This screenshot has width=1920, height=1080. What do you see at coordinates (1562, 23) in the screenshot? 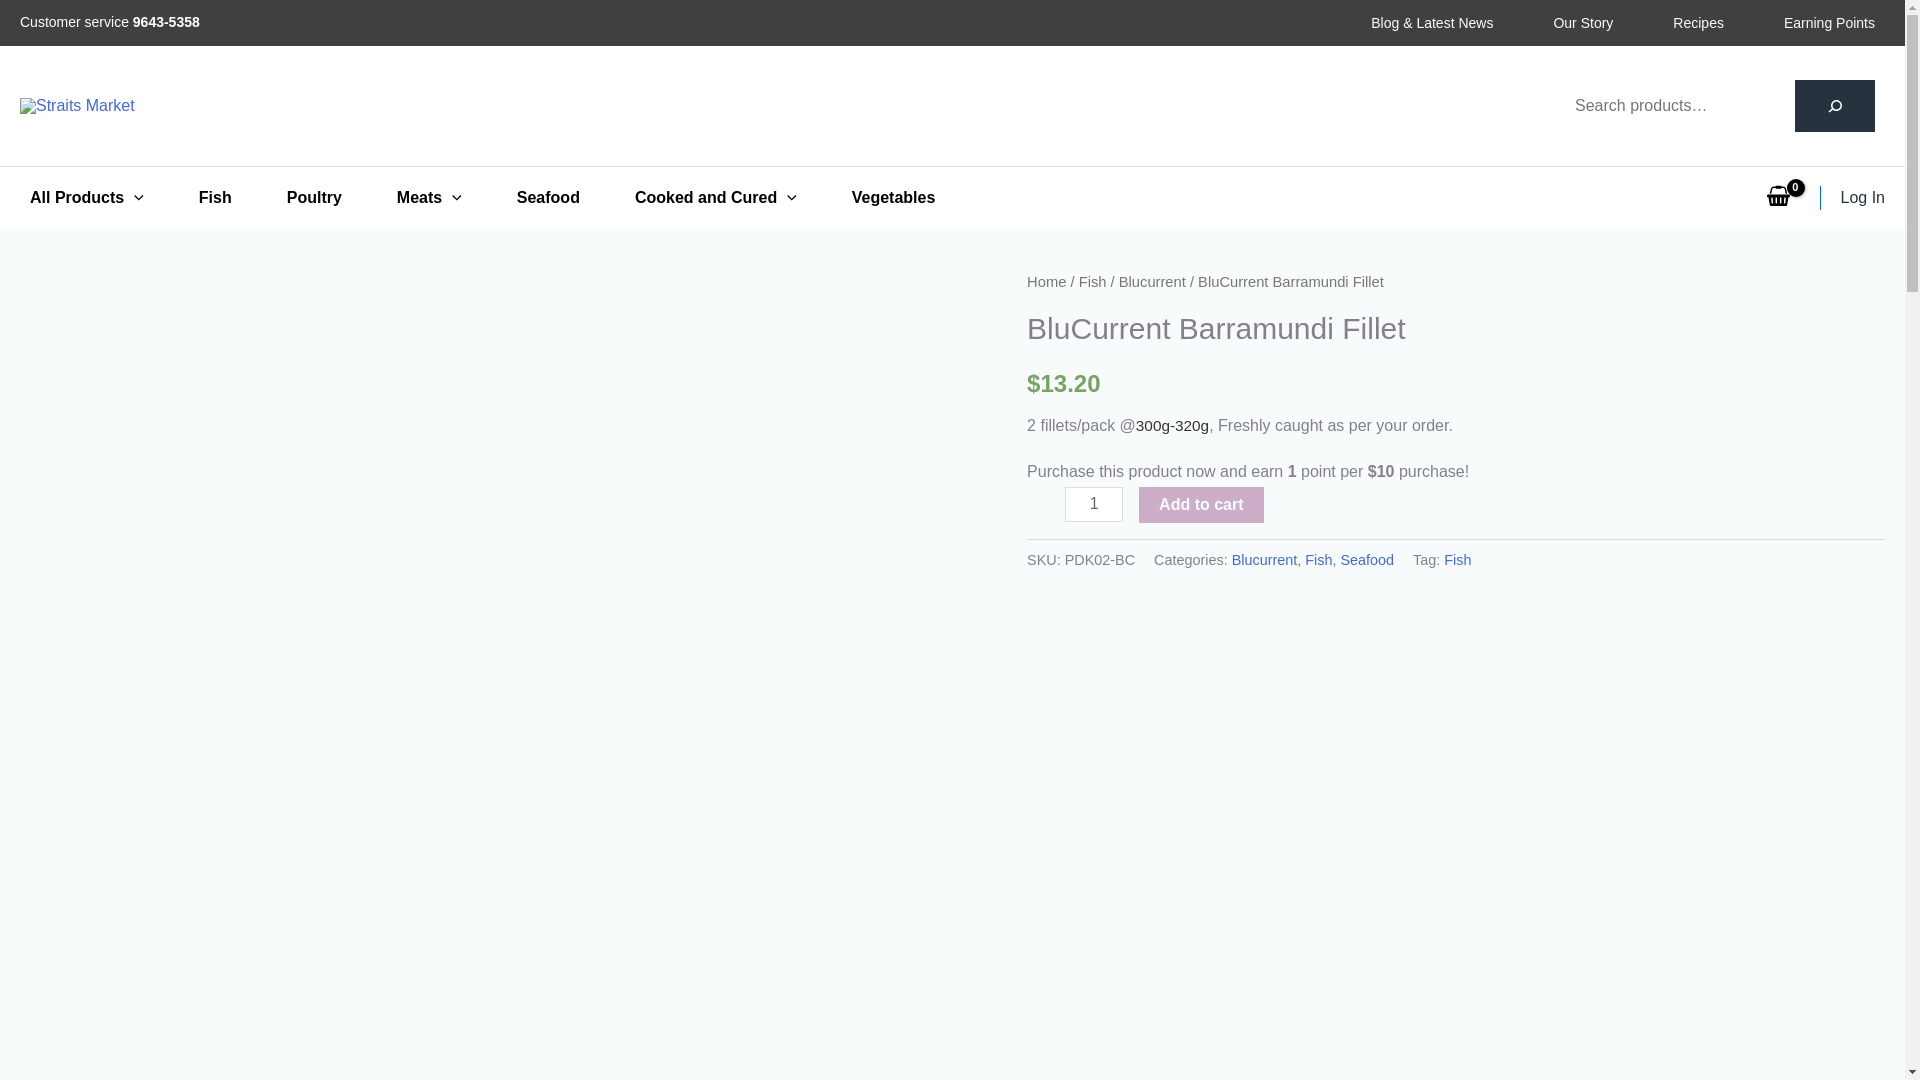
I see `Our Story` at bounding box center [1562, 23].